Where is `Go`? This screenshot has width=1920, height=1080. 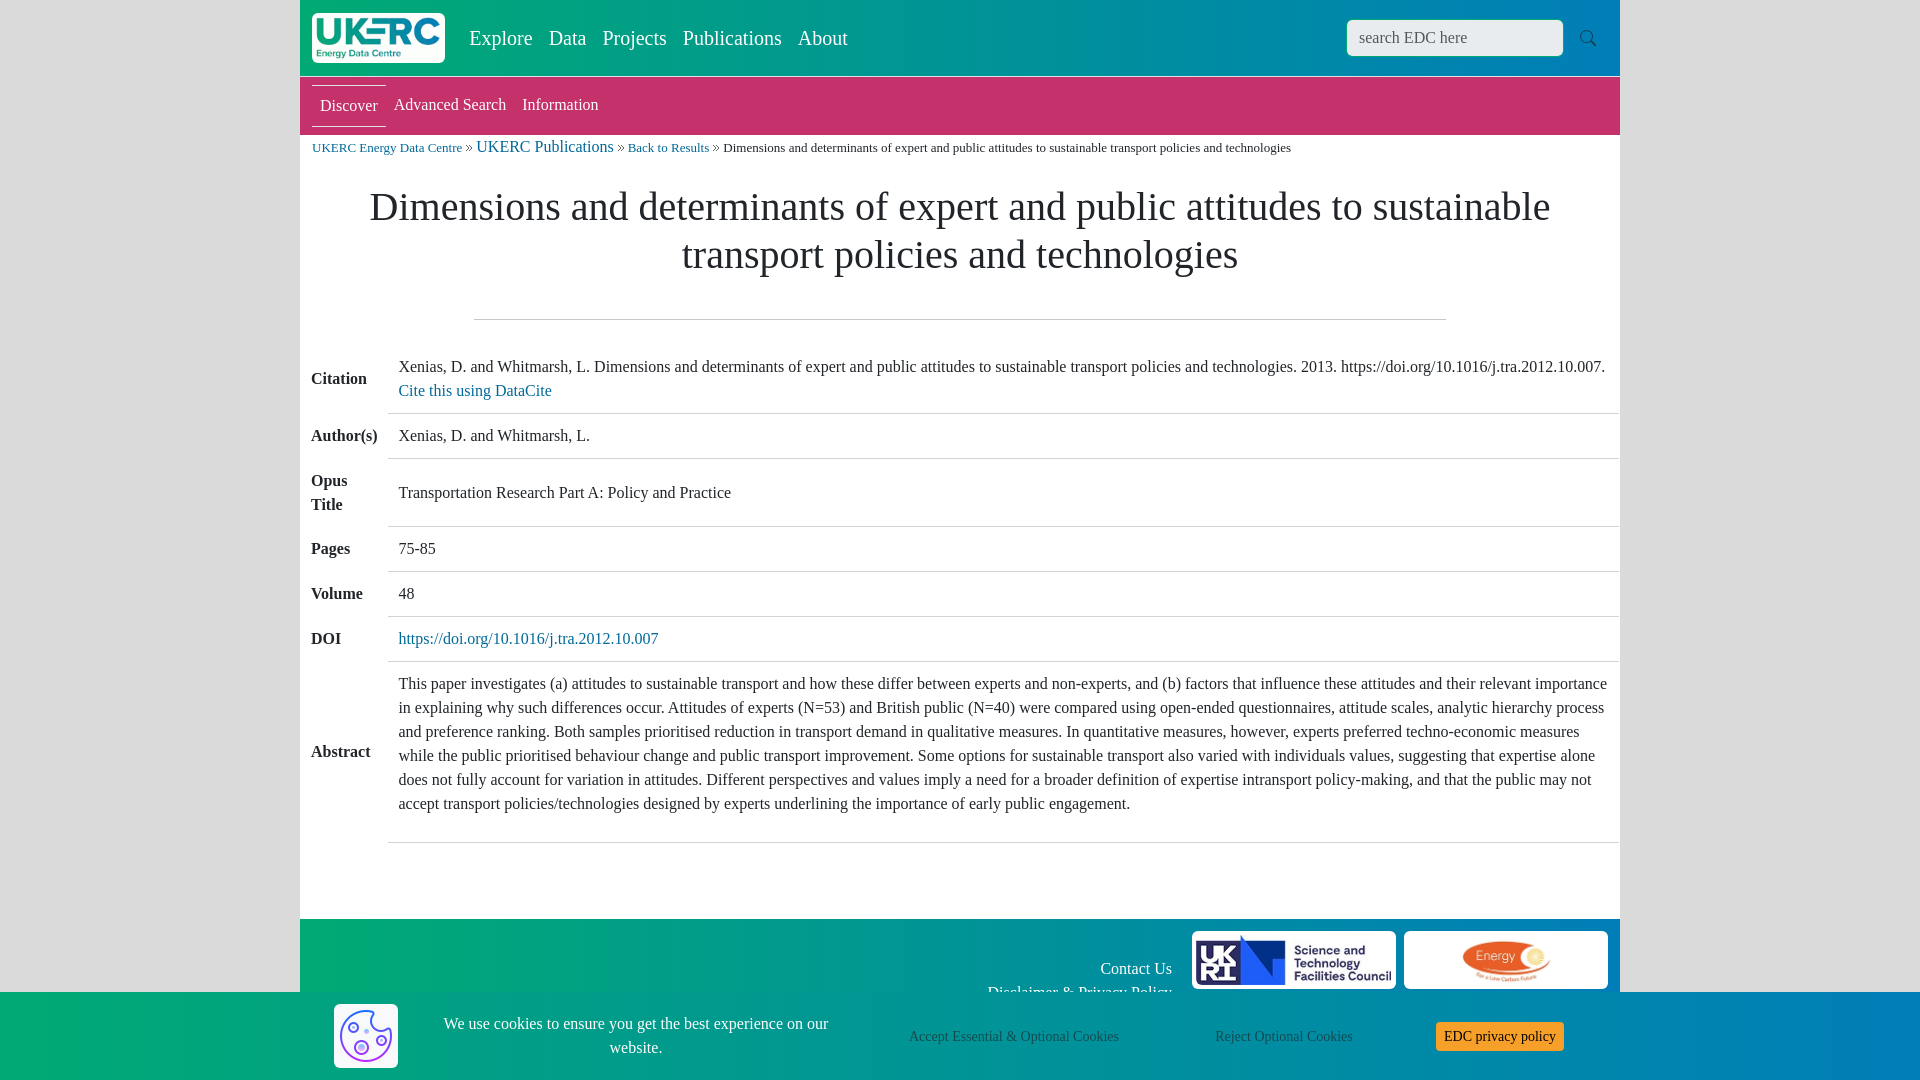 Go is located at coordinates (1588, 37).